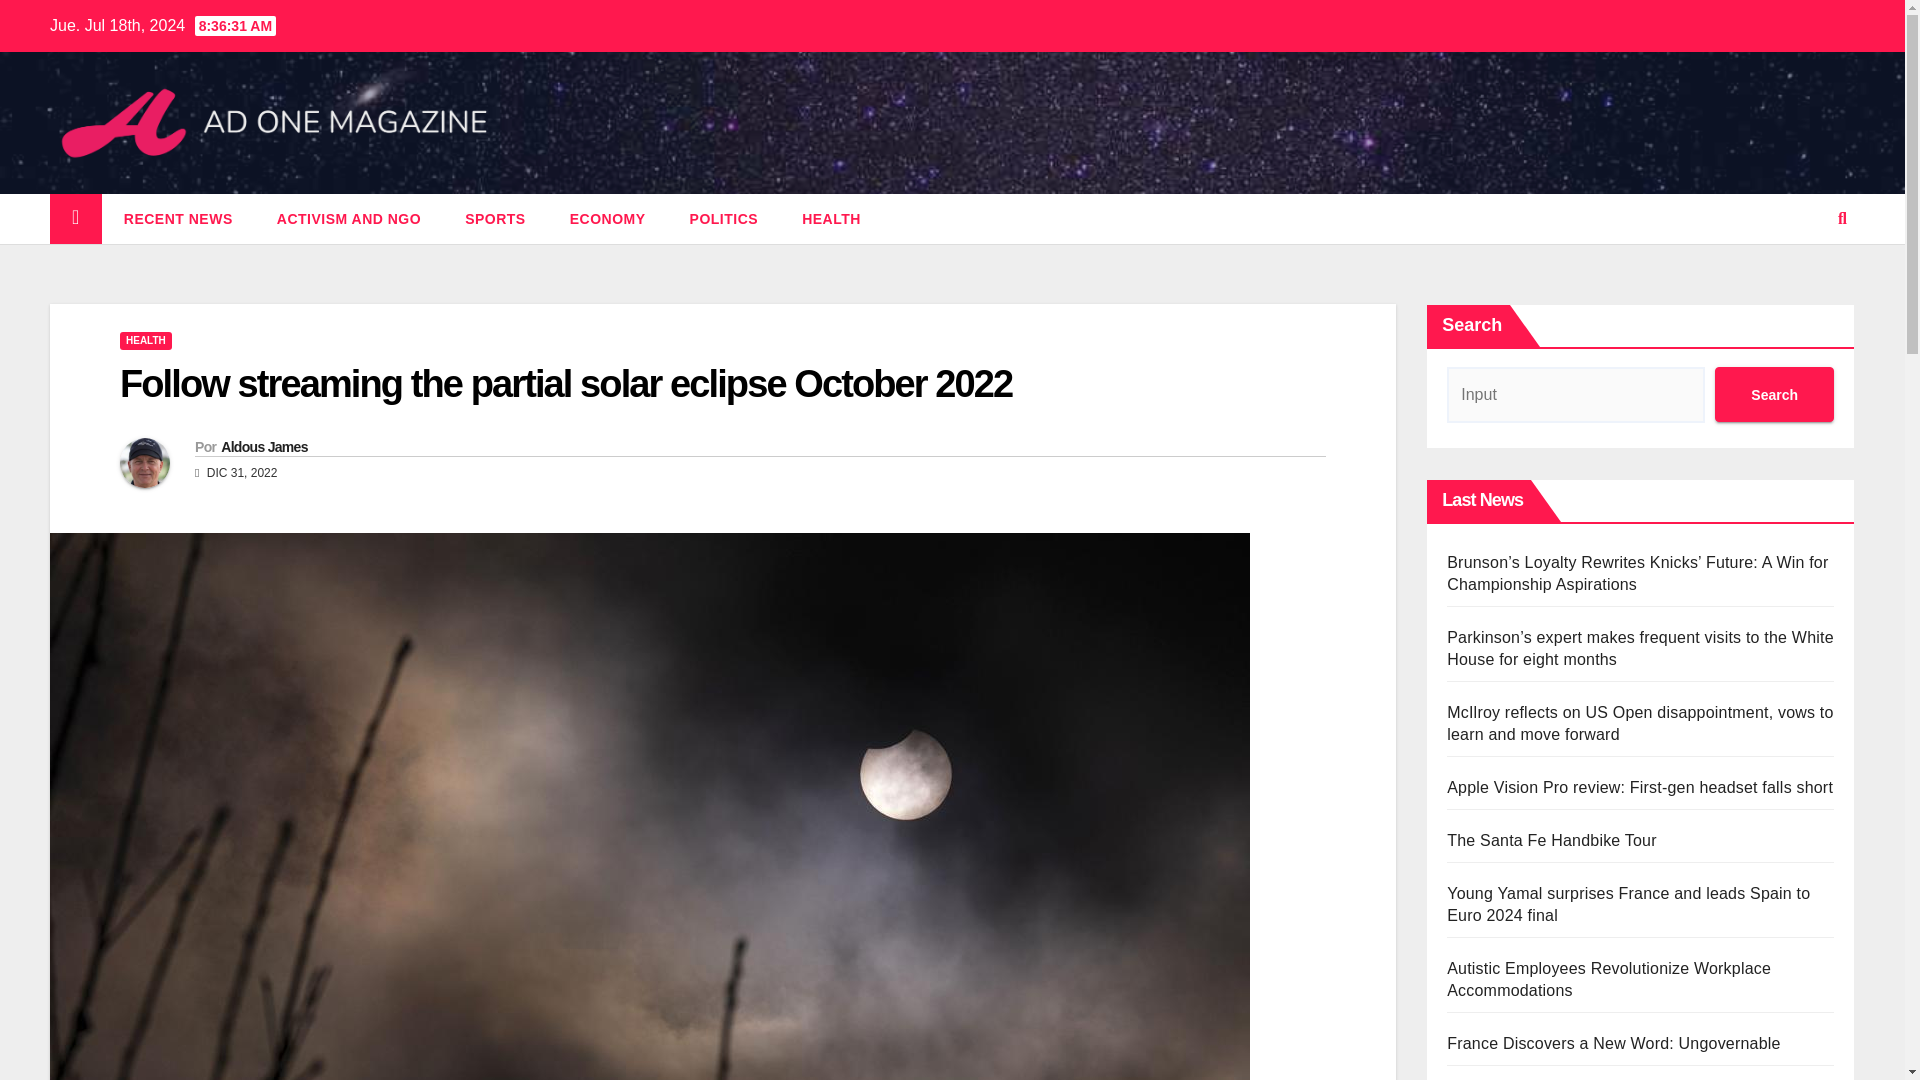  What do you see at coordinates (264, 446) in the screenshot?
I see `Aldous James` at bounding box center [264, 446].